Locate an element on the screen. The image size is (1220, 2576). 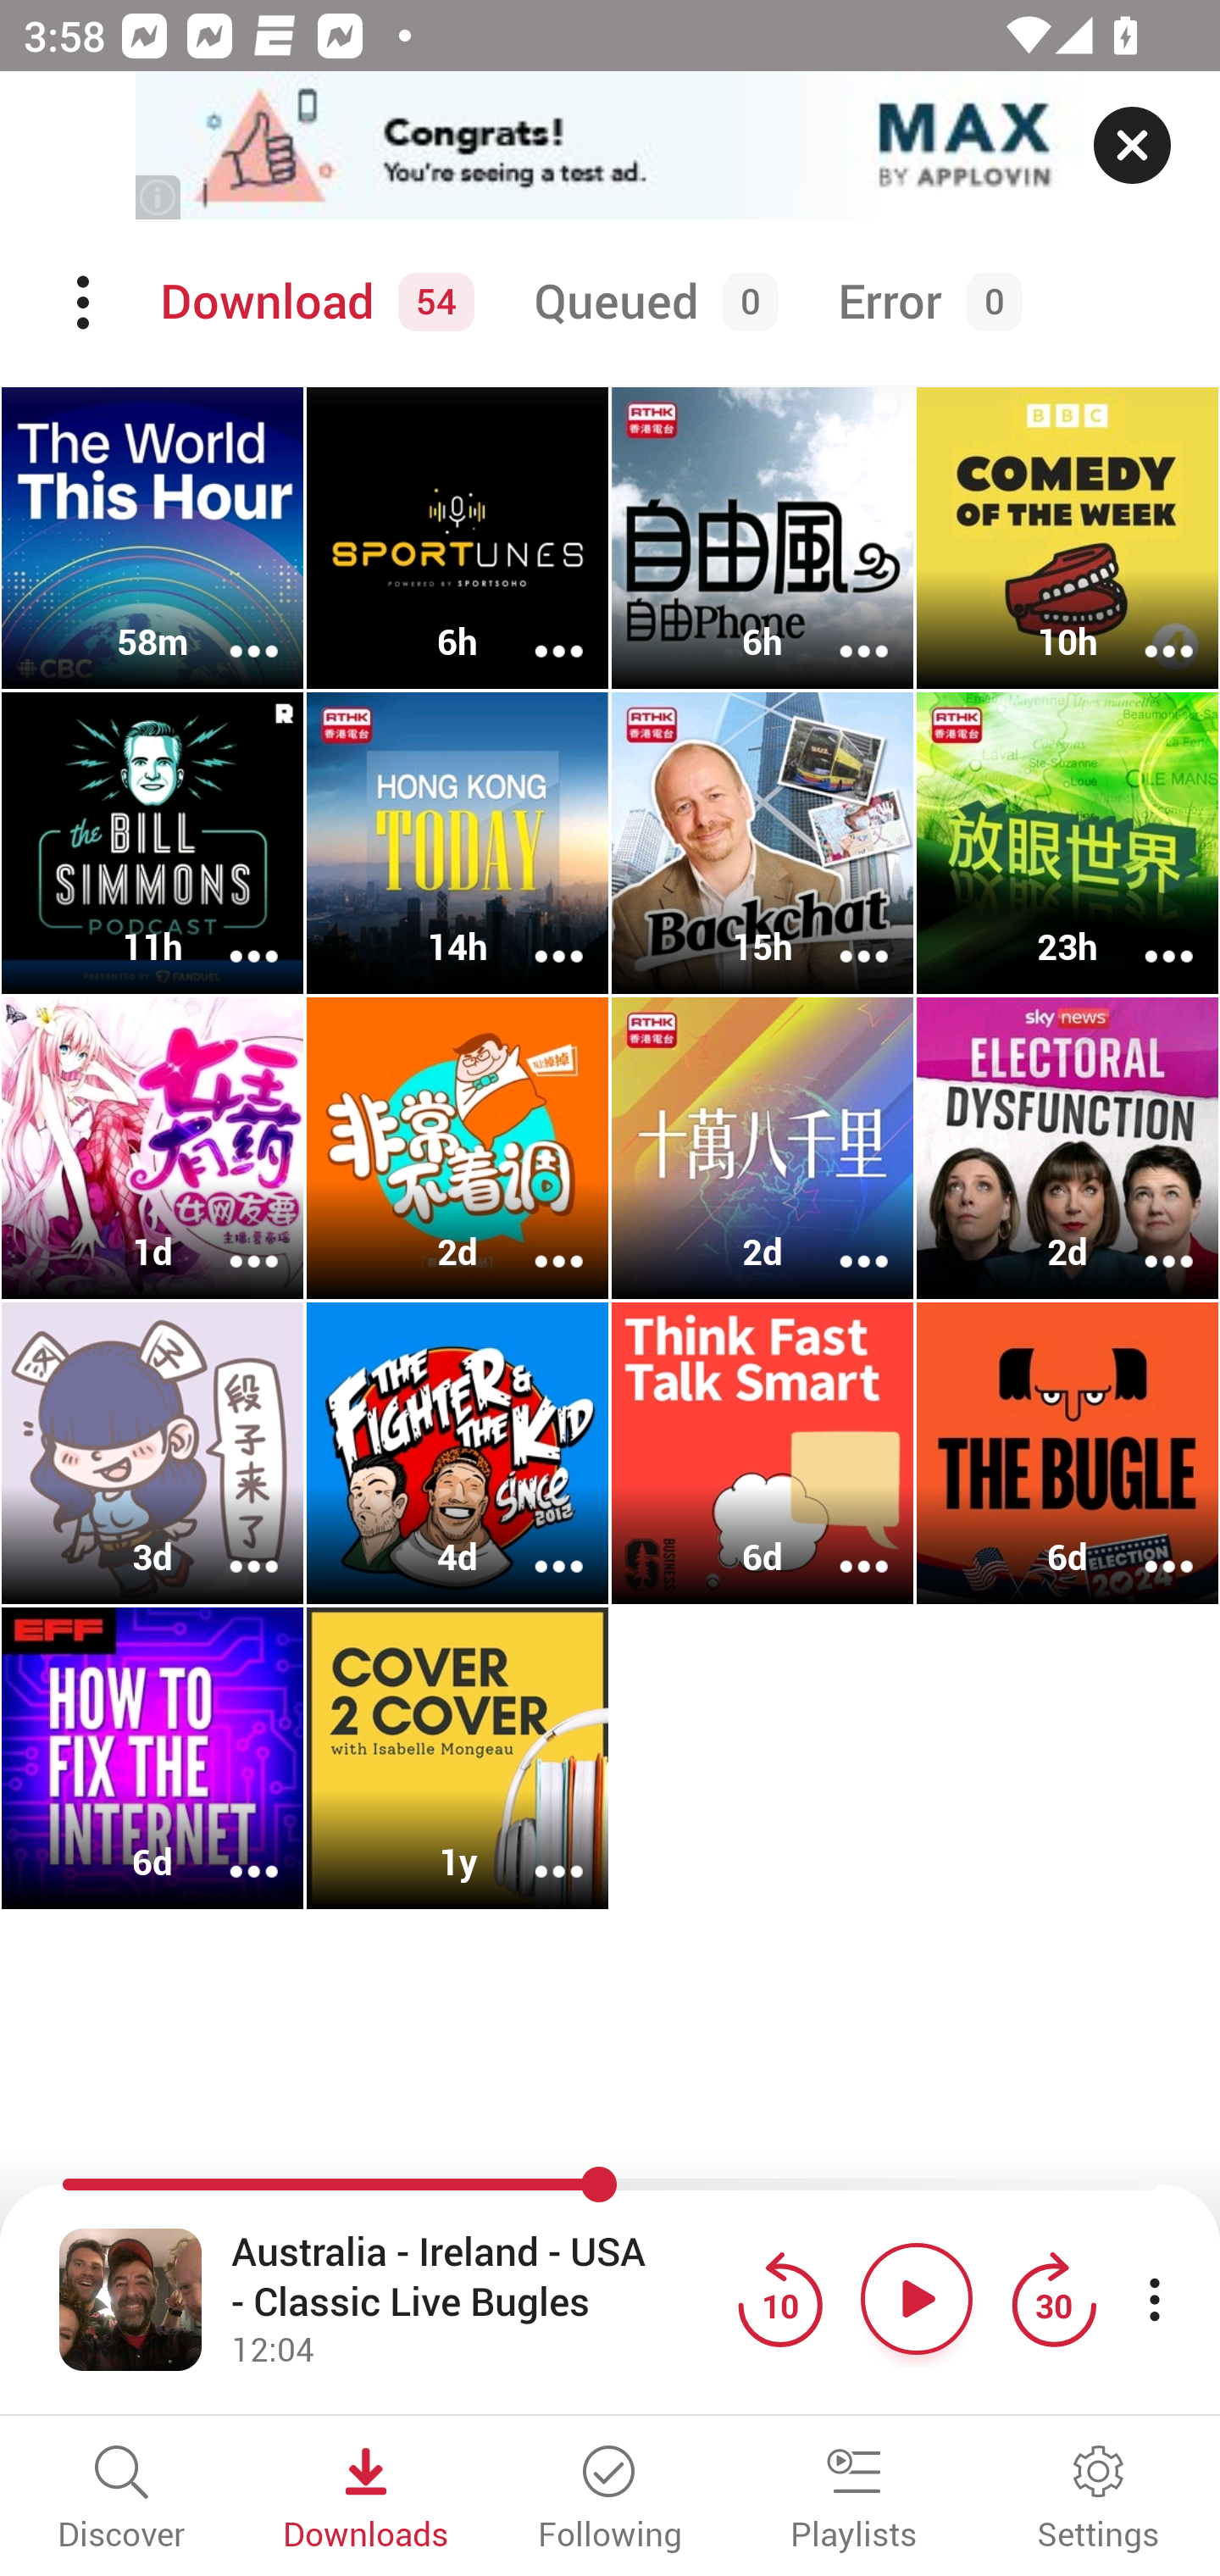
十萬八千里 2d More options More options is located at coordinates (762, 1149).